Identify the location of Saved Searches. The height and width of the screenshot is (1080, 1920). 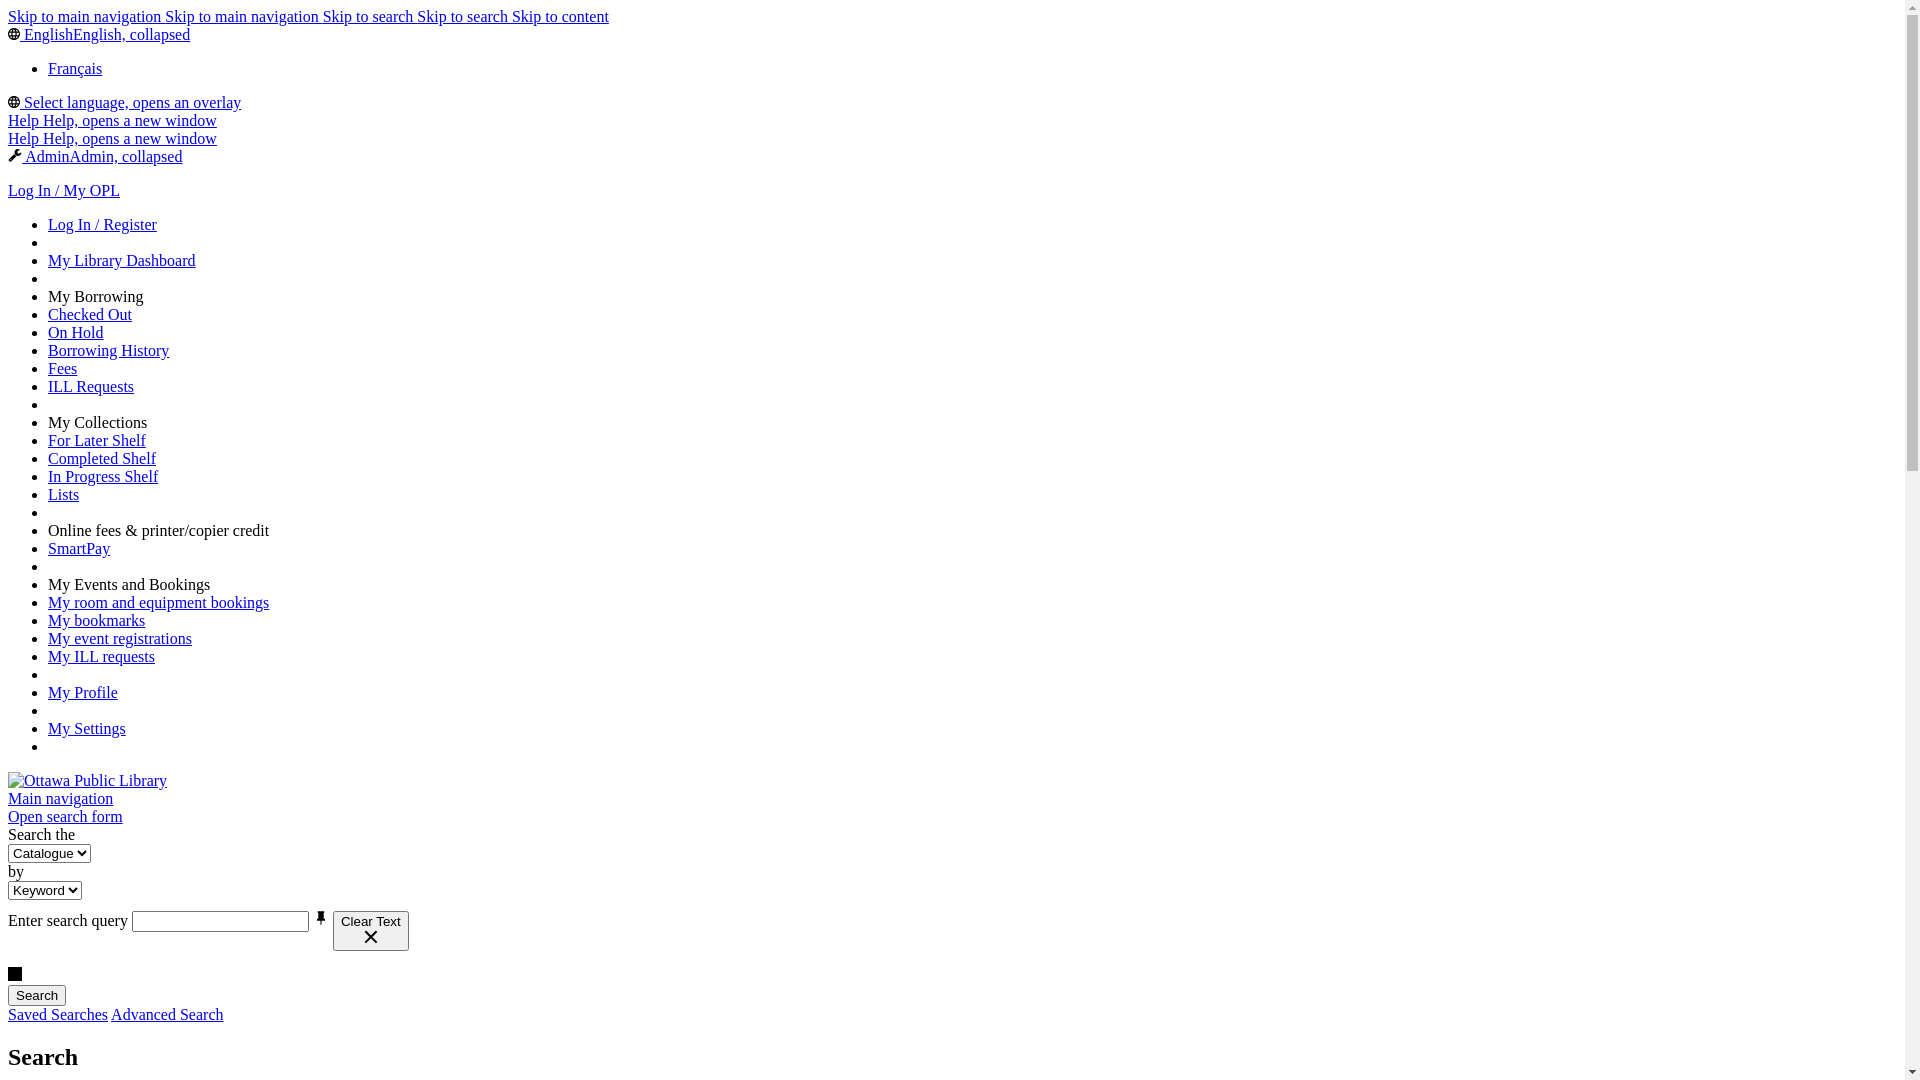
(58, 1014).